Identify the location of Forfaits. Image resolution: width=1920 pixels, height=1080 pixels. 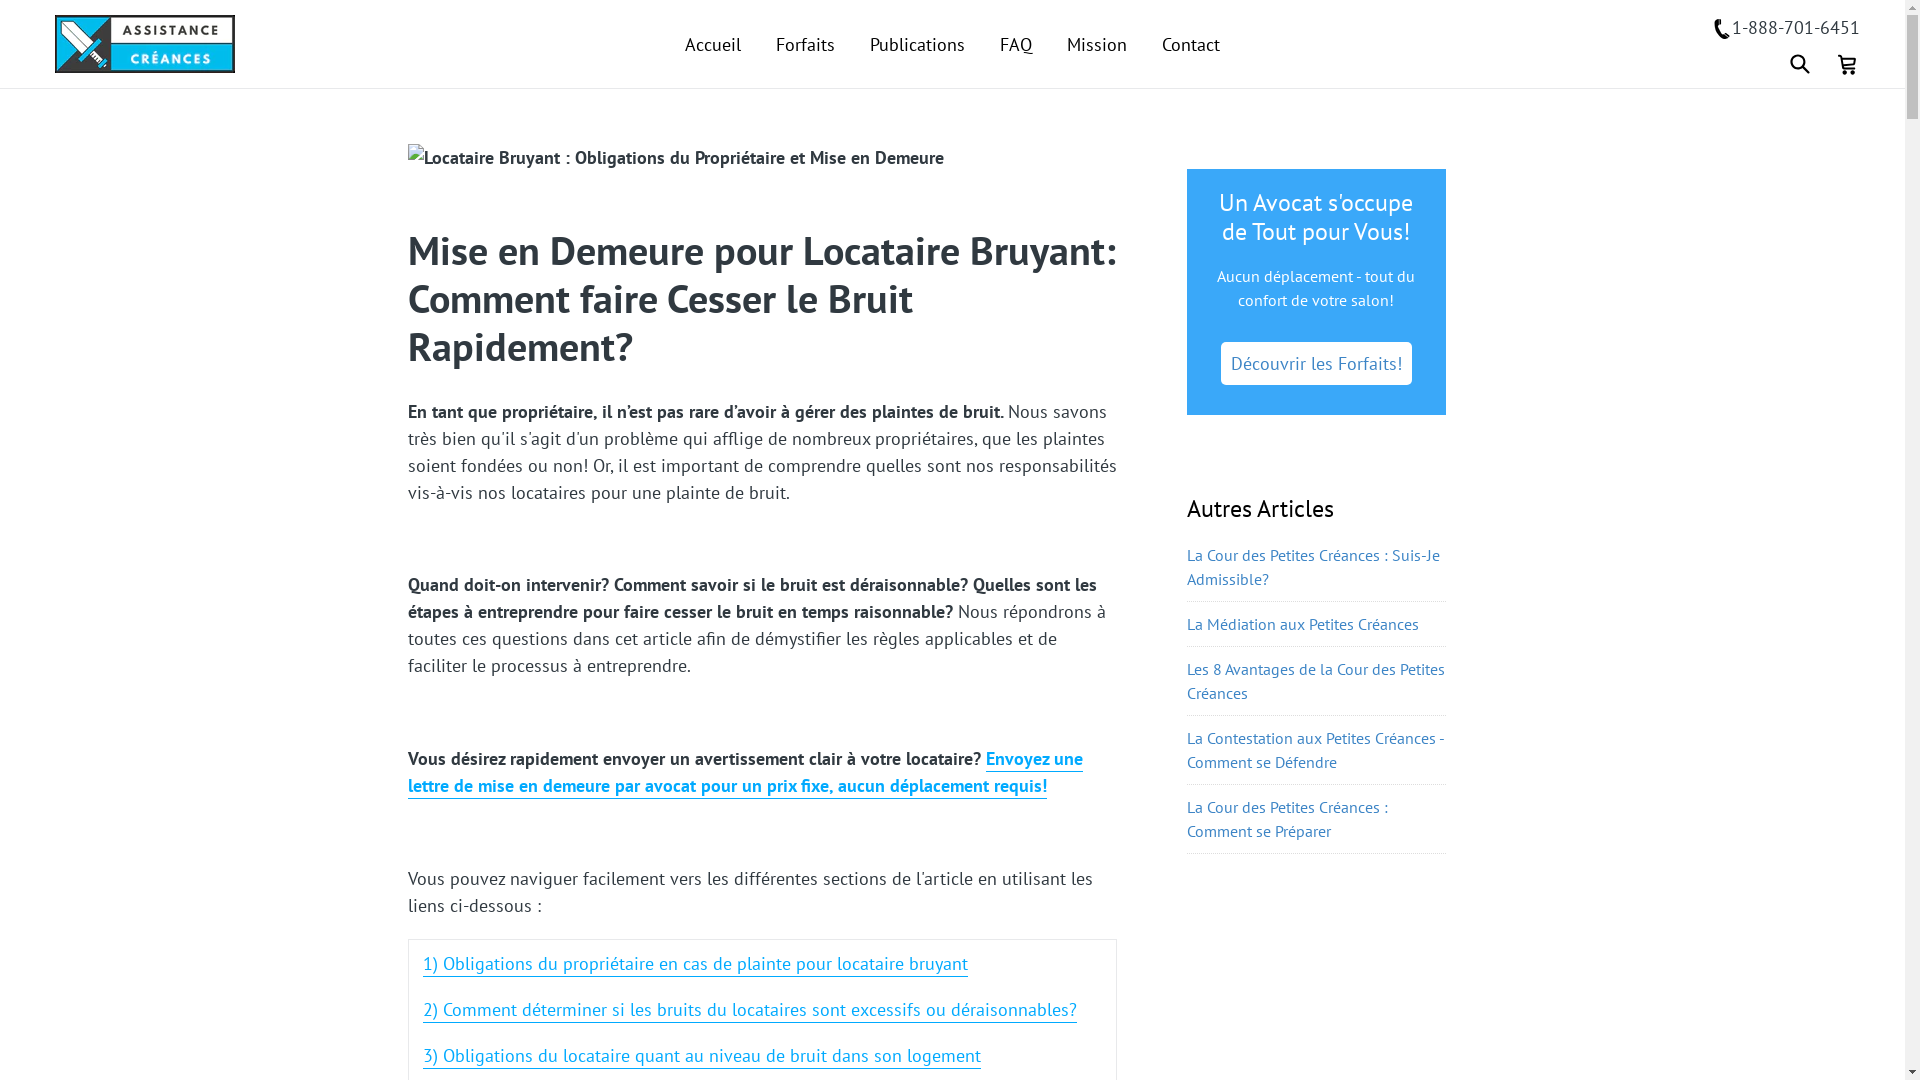
(806, 44).